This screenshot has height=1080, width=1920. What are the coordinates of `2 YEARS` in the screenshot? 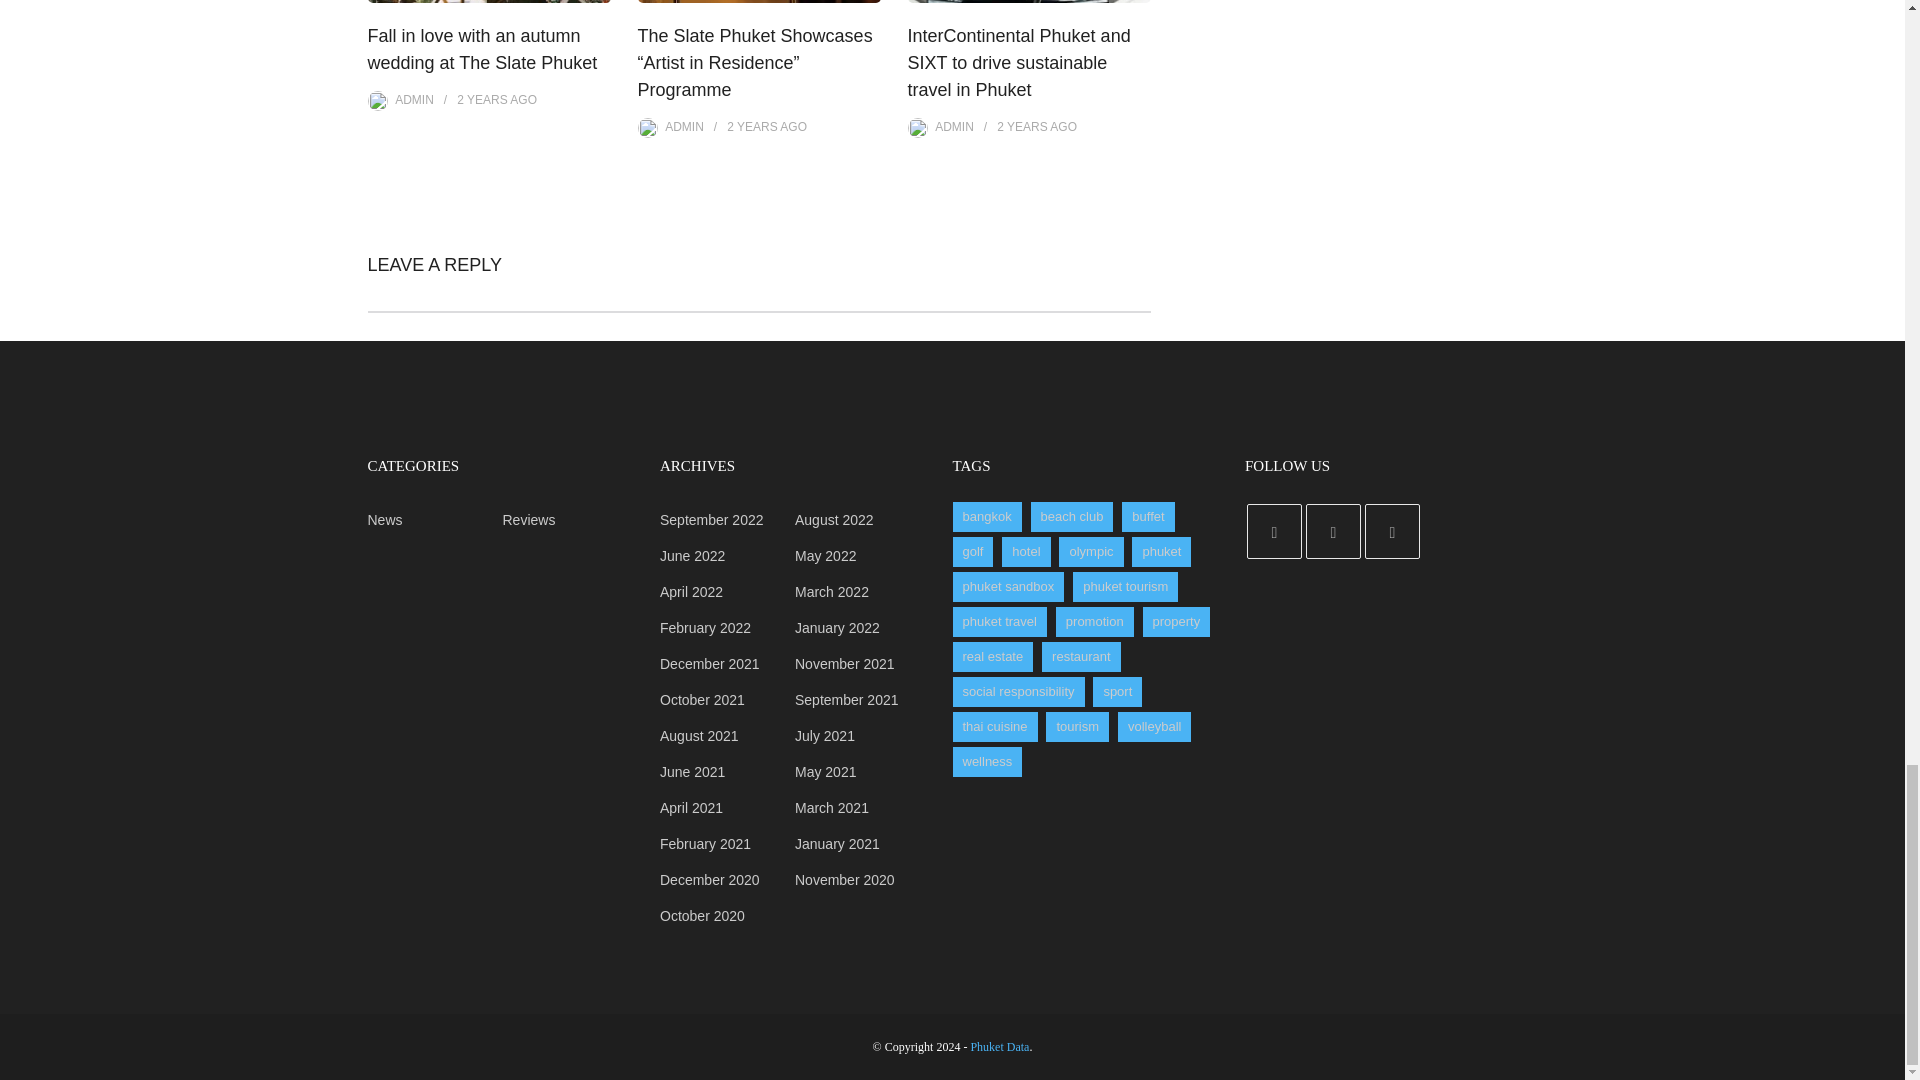 It's located at (481, 99).